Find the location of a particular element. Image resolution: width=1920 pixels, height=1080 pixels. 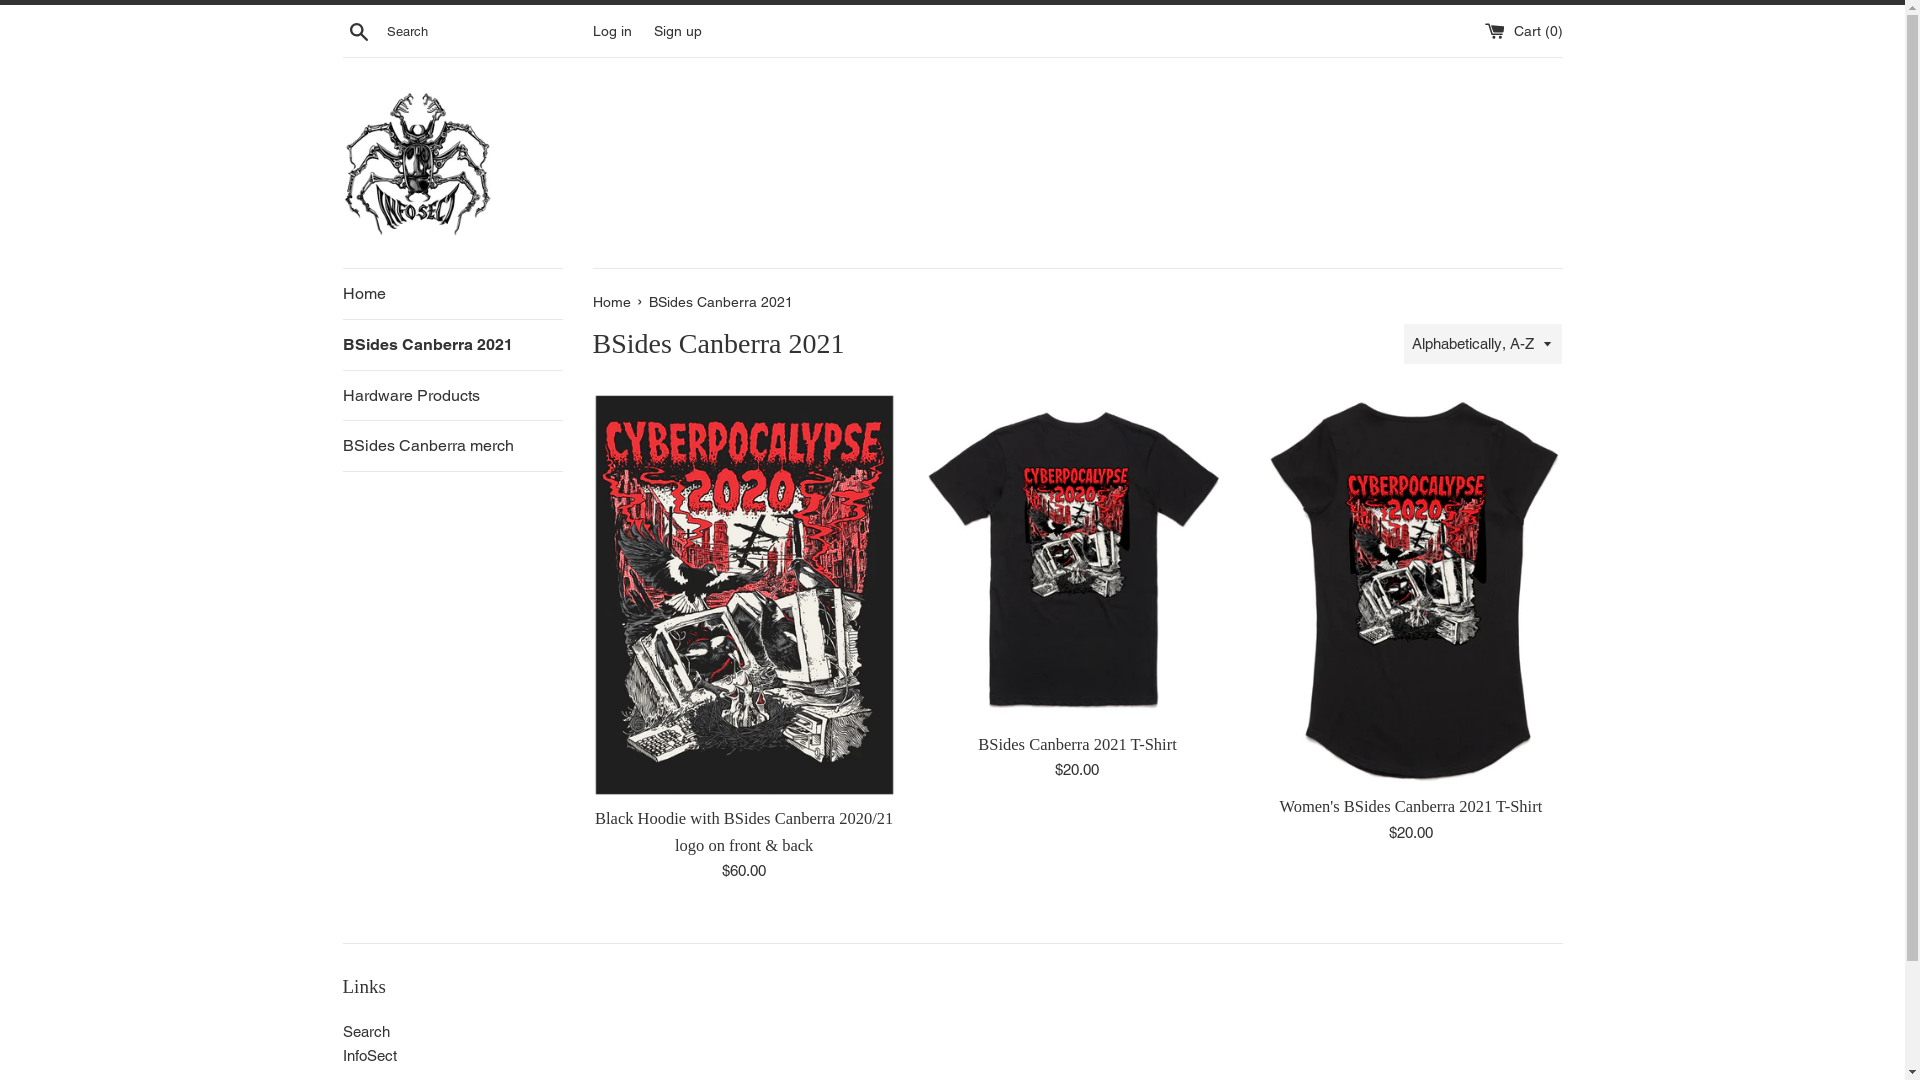

Home is located at coordinates (452, 294).